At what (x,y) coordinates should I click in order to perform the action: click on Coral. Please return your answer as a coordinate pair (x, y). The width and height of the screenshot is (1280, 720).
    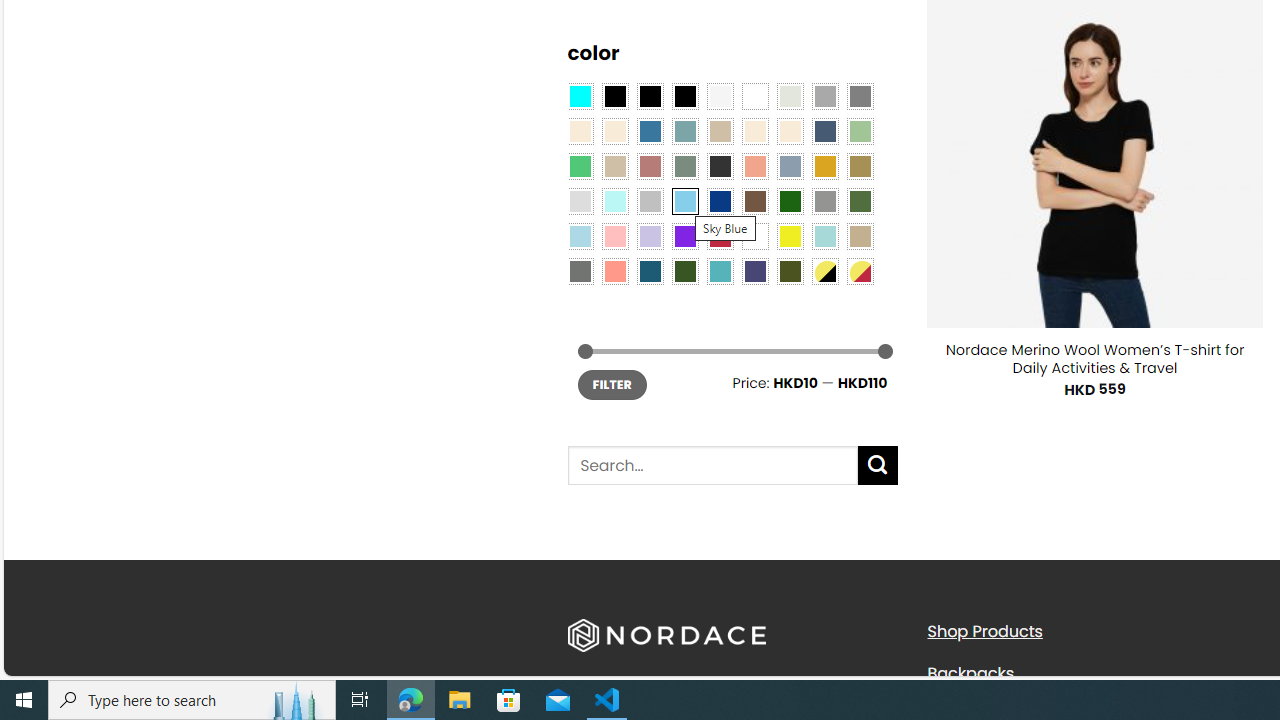
    Looking at the image, I should click on (755, 166).